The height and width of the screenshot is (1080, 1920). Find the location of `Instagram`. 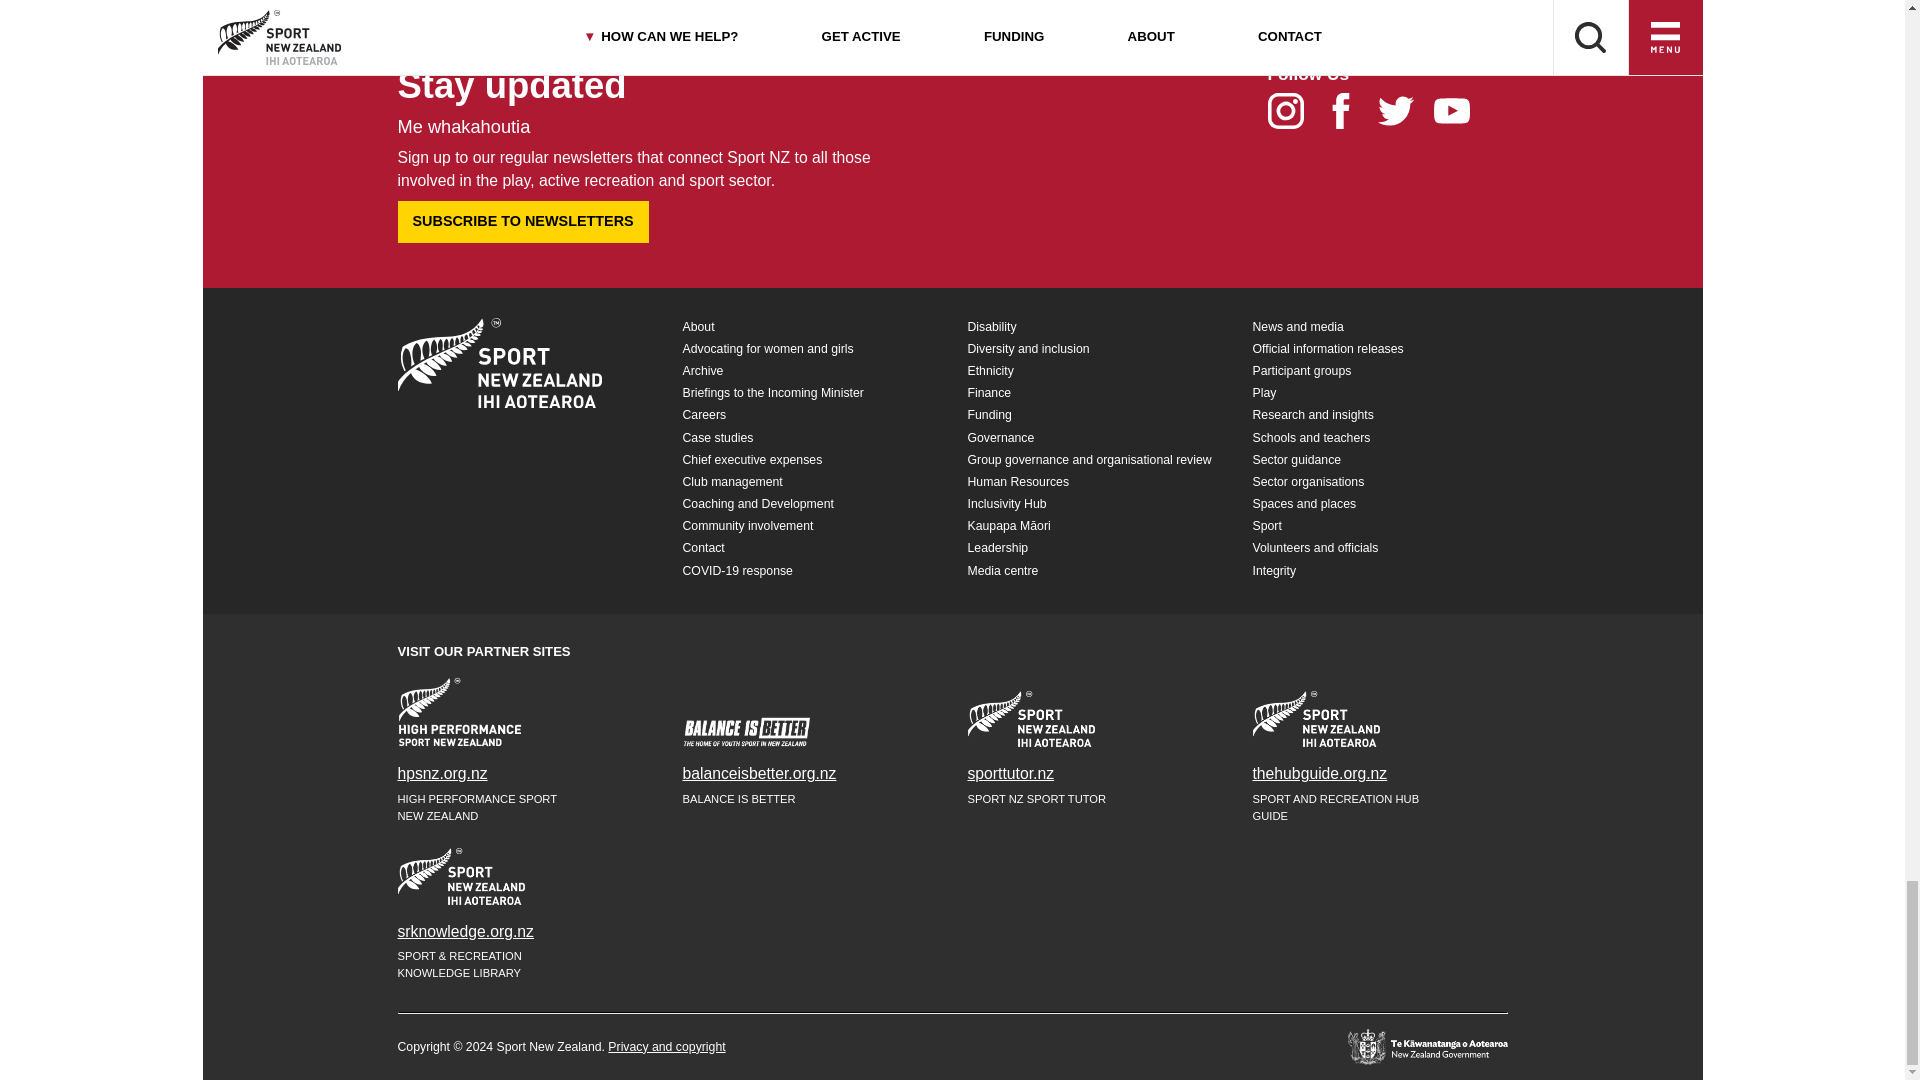

Instagram is located at coordinates (1294, 118).